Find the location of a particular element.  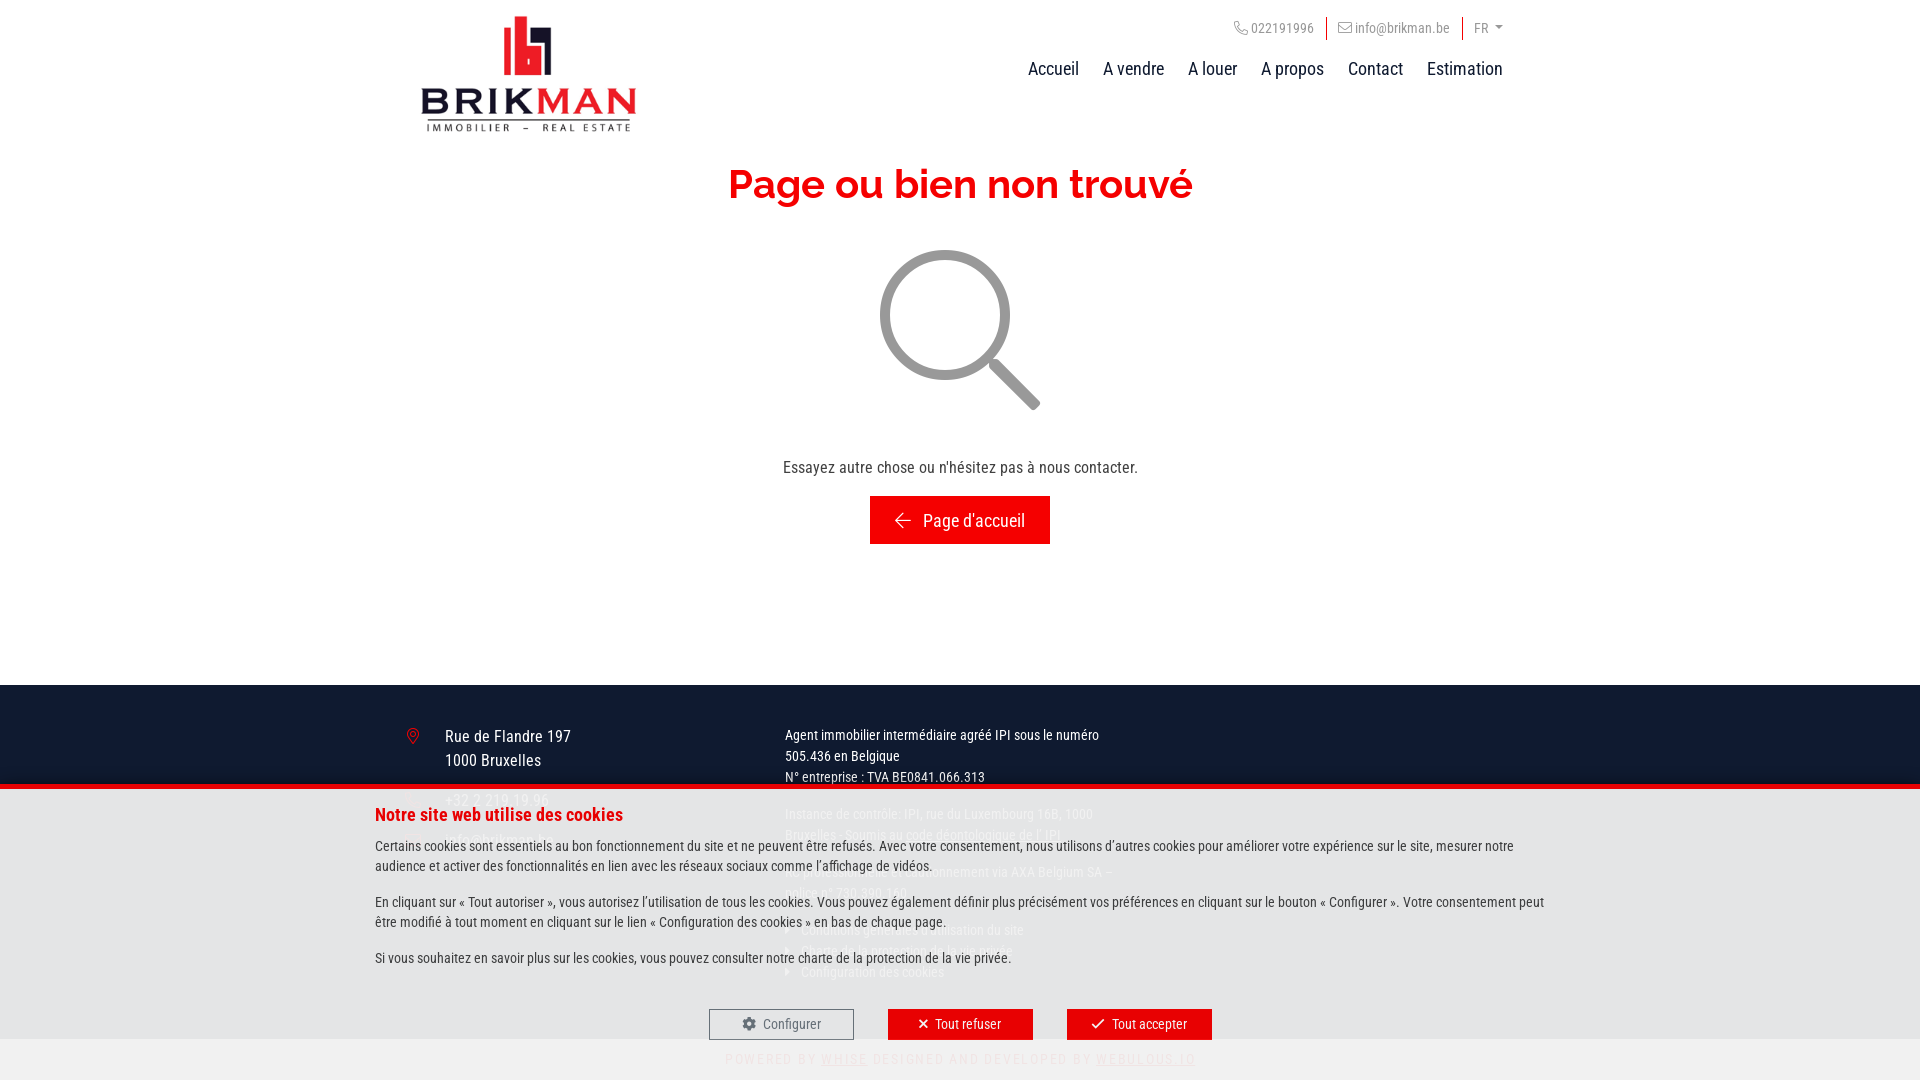

FR is located at coordinates (1488, 28).